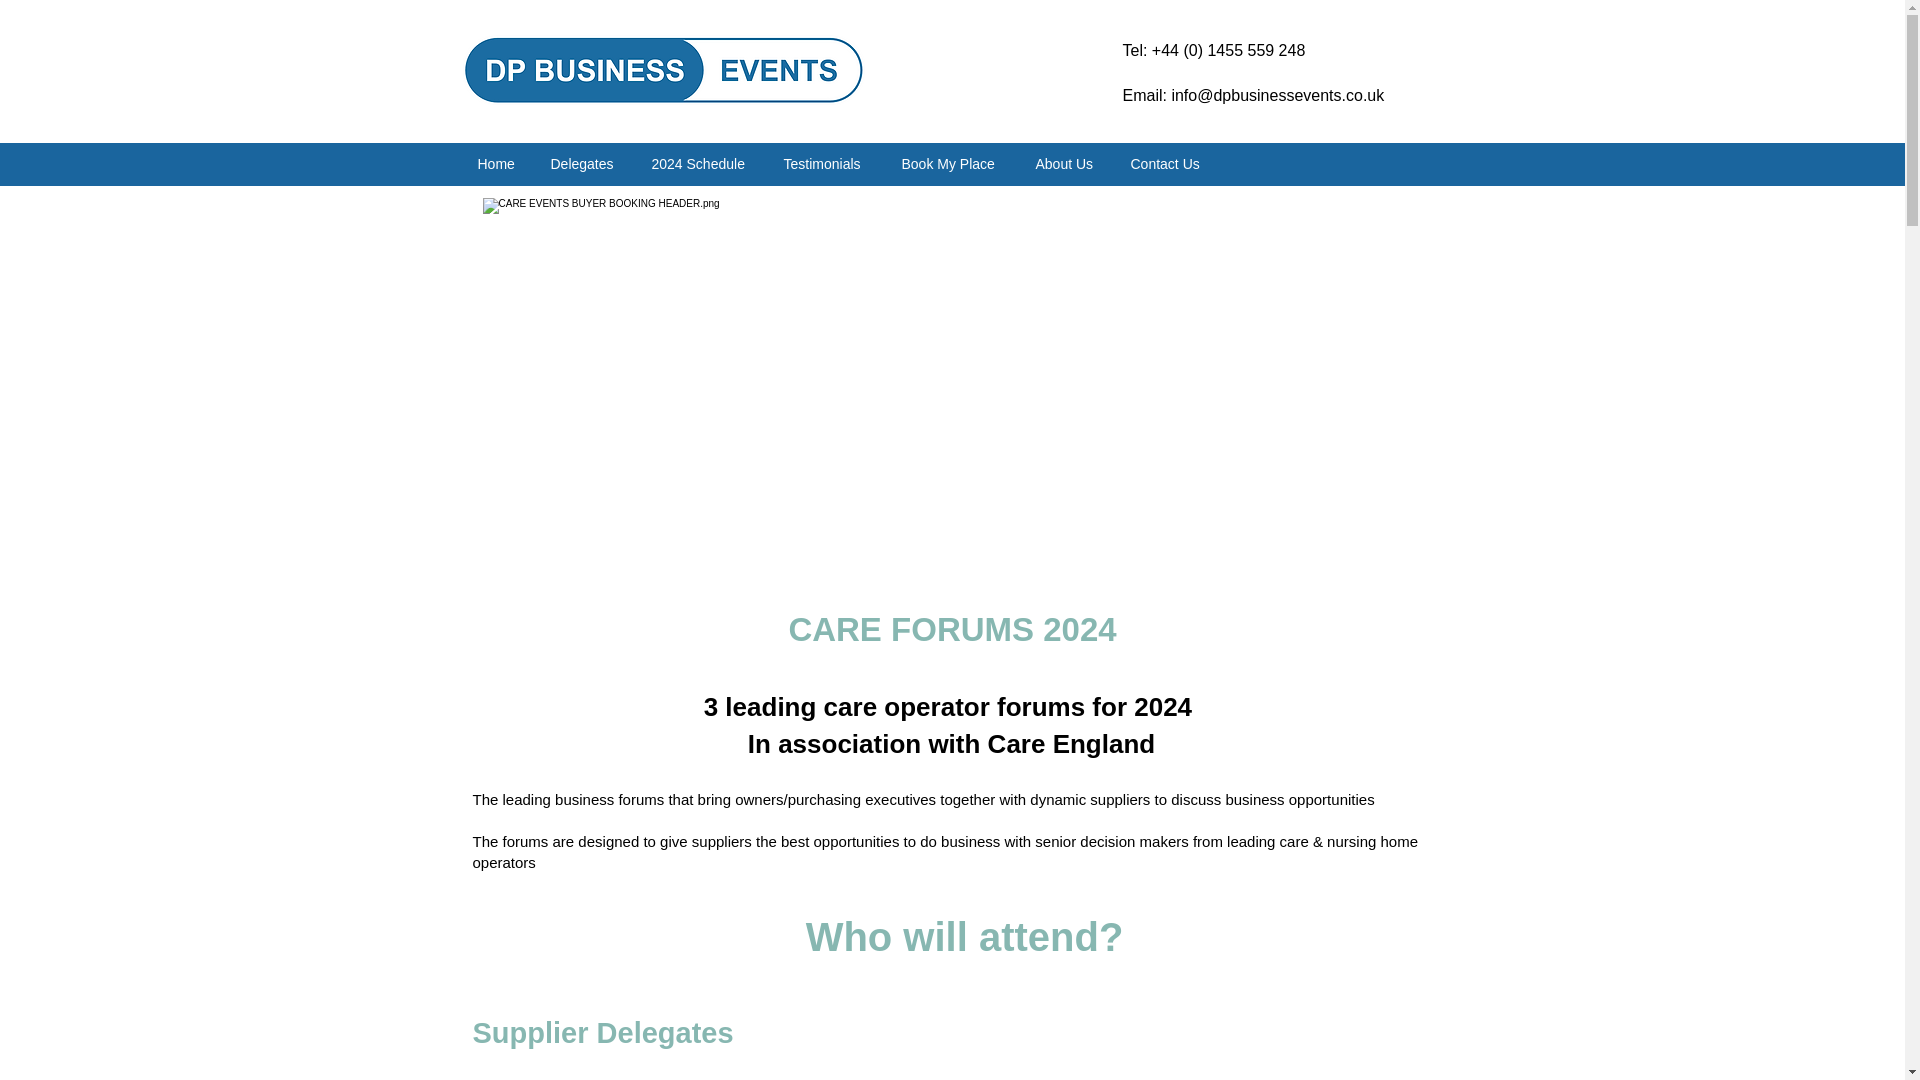  What do you see at coordinates (702, 164) in the screenshot?
I see `2024 Schedule` at bounding box center [702, 164].